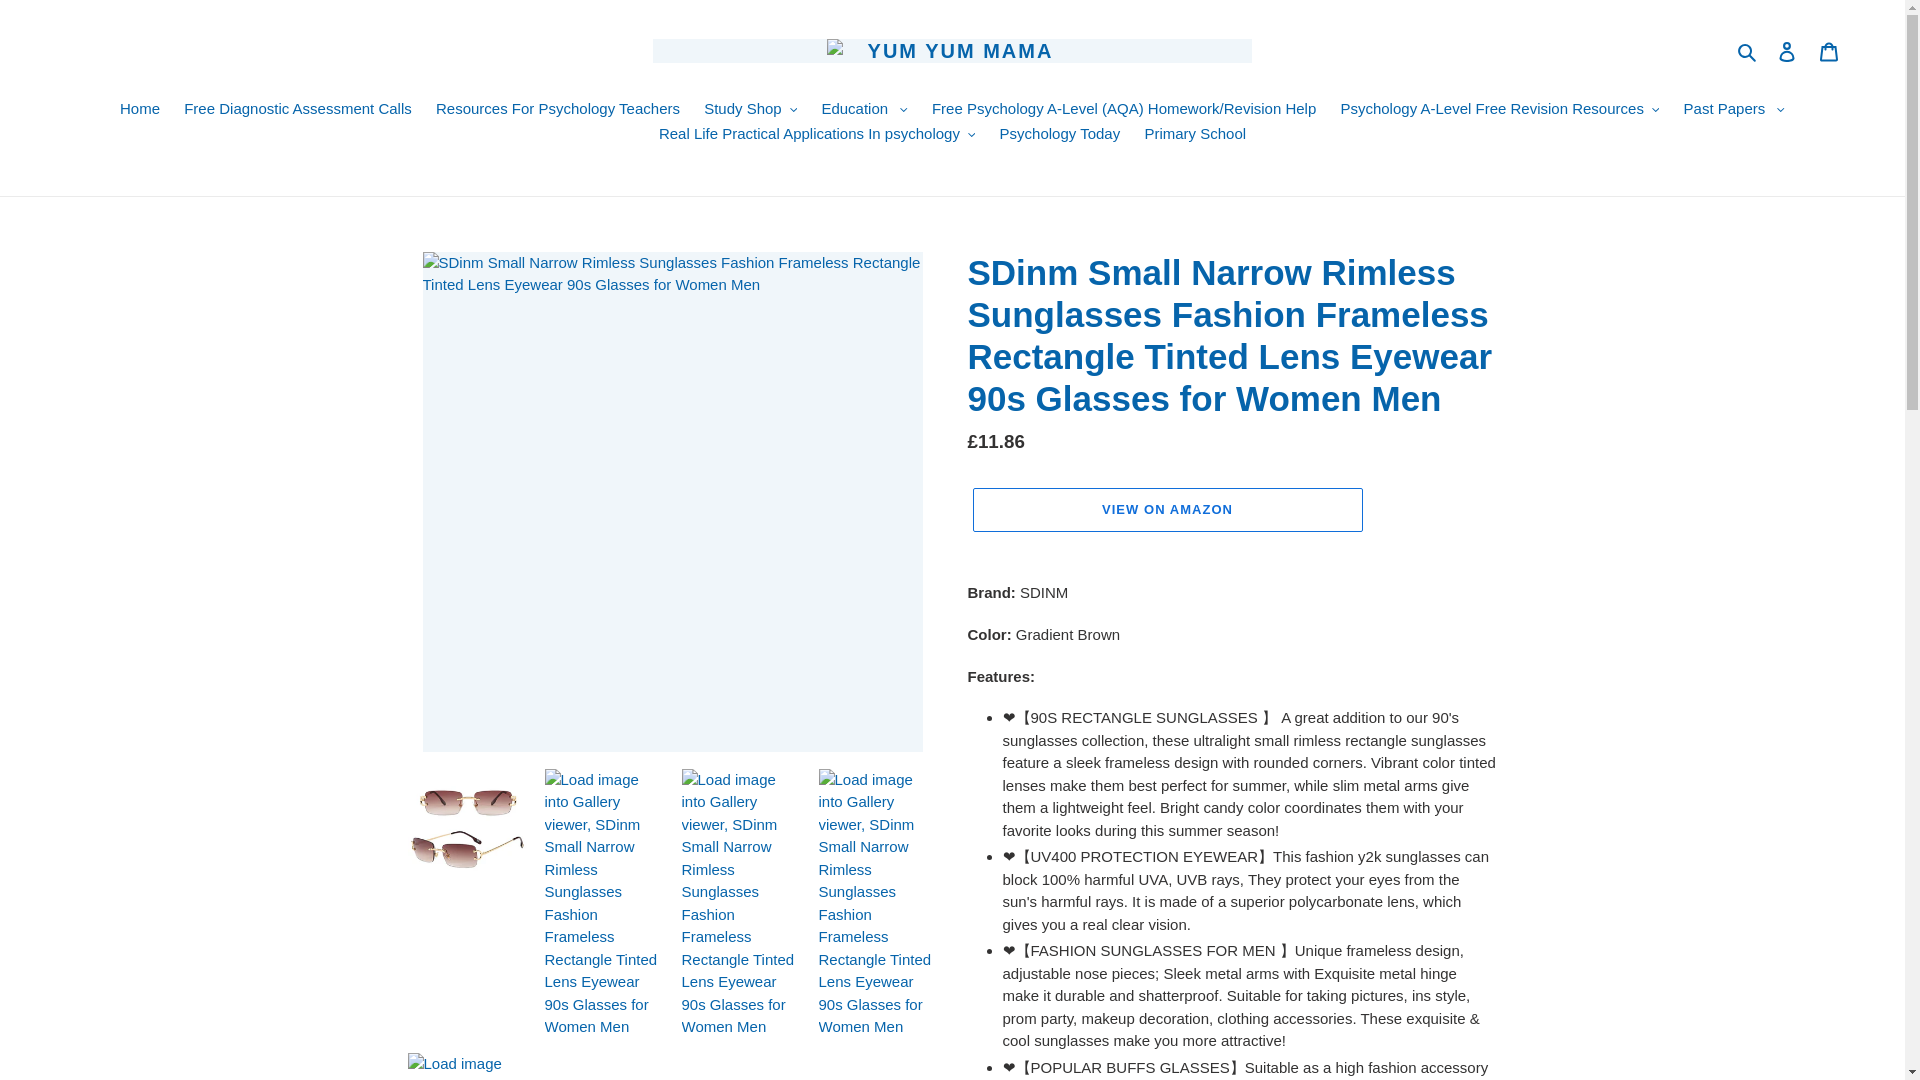 This screenshot has height=1080, width=1920. What do you see at coordinates (1787, 52) in the screenshot?
I see `Log in` at bounding box center [1787, 52].